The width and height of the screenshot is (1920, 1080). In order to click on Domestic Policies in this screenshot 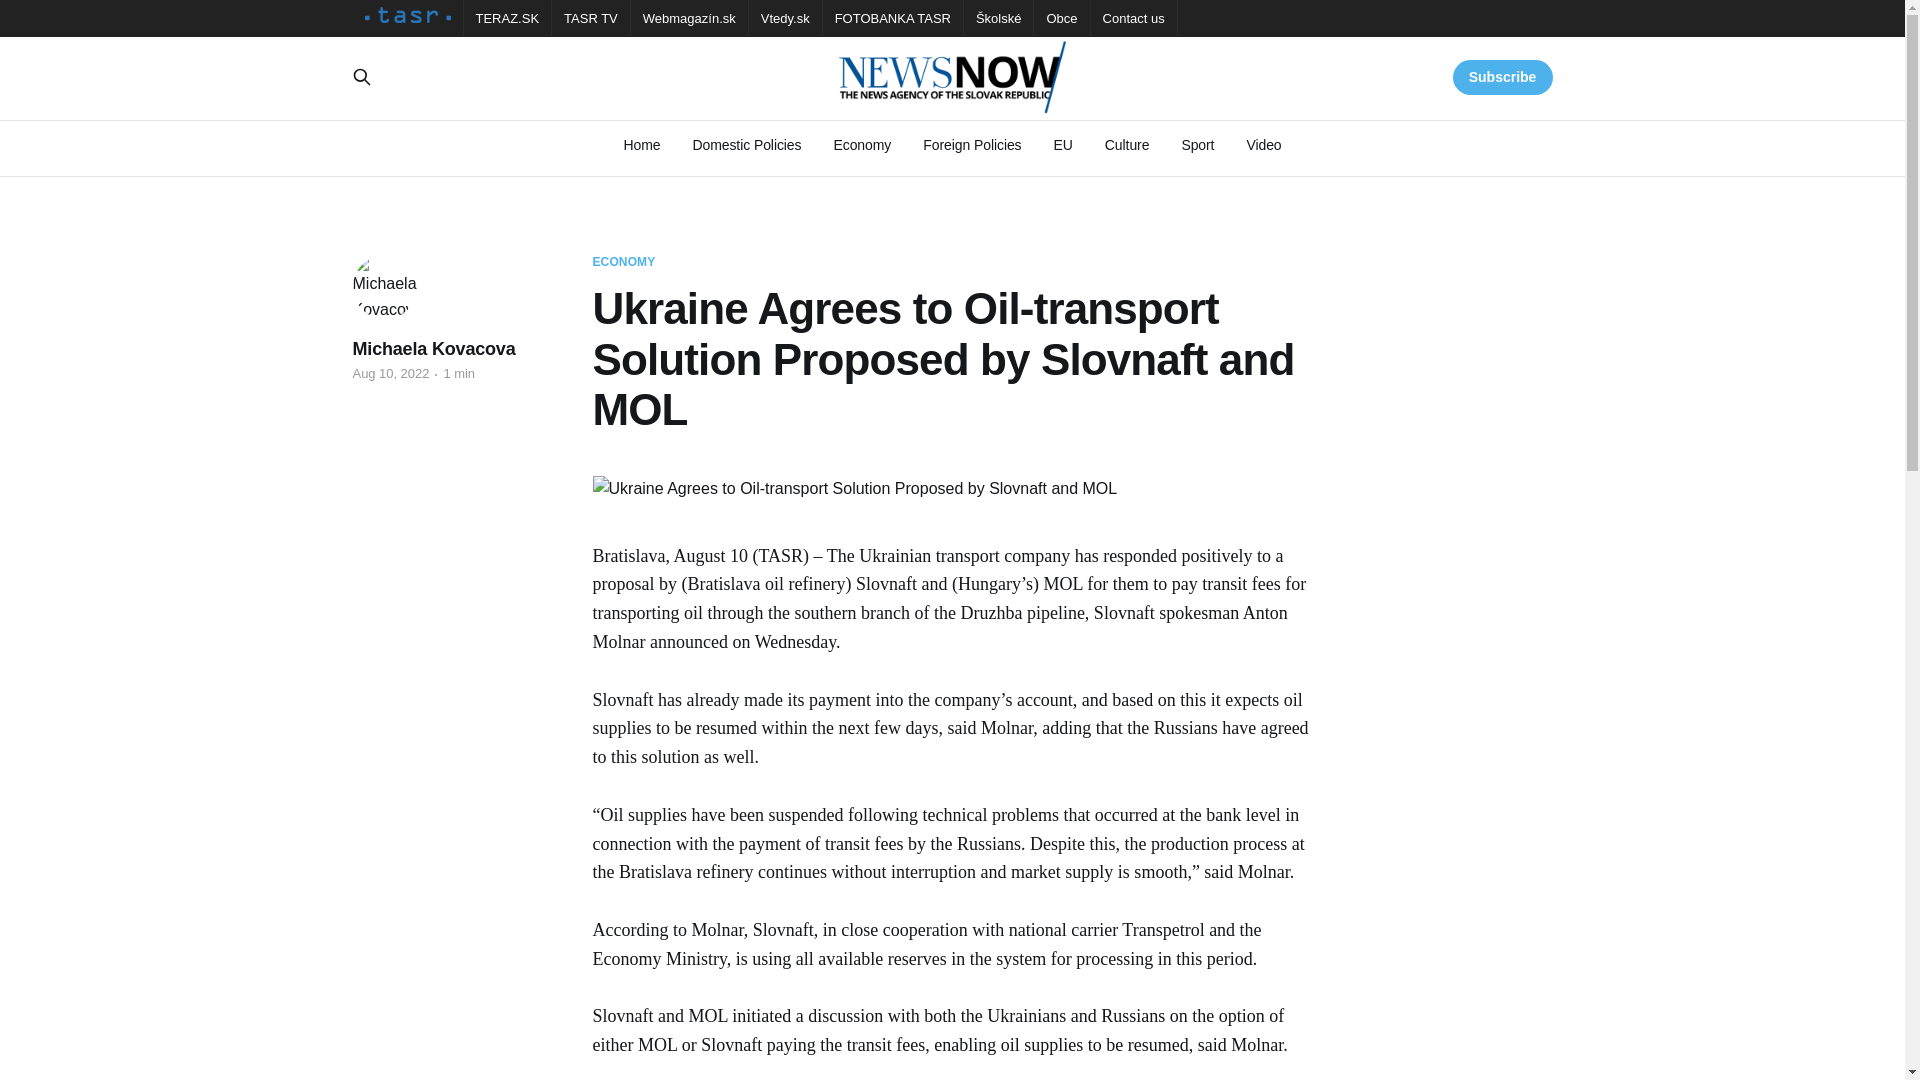, I will do `click(746, 145)`.